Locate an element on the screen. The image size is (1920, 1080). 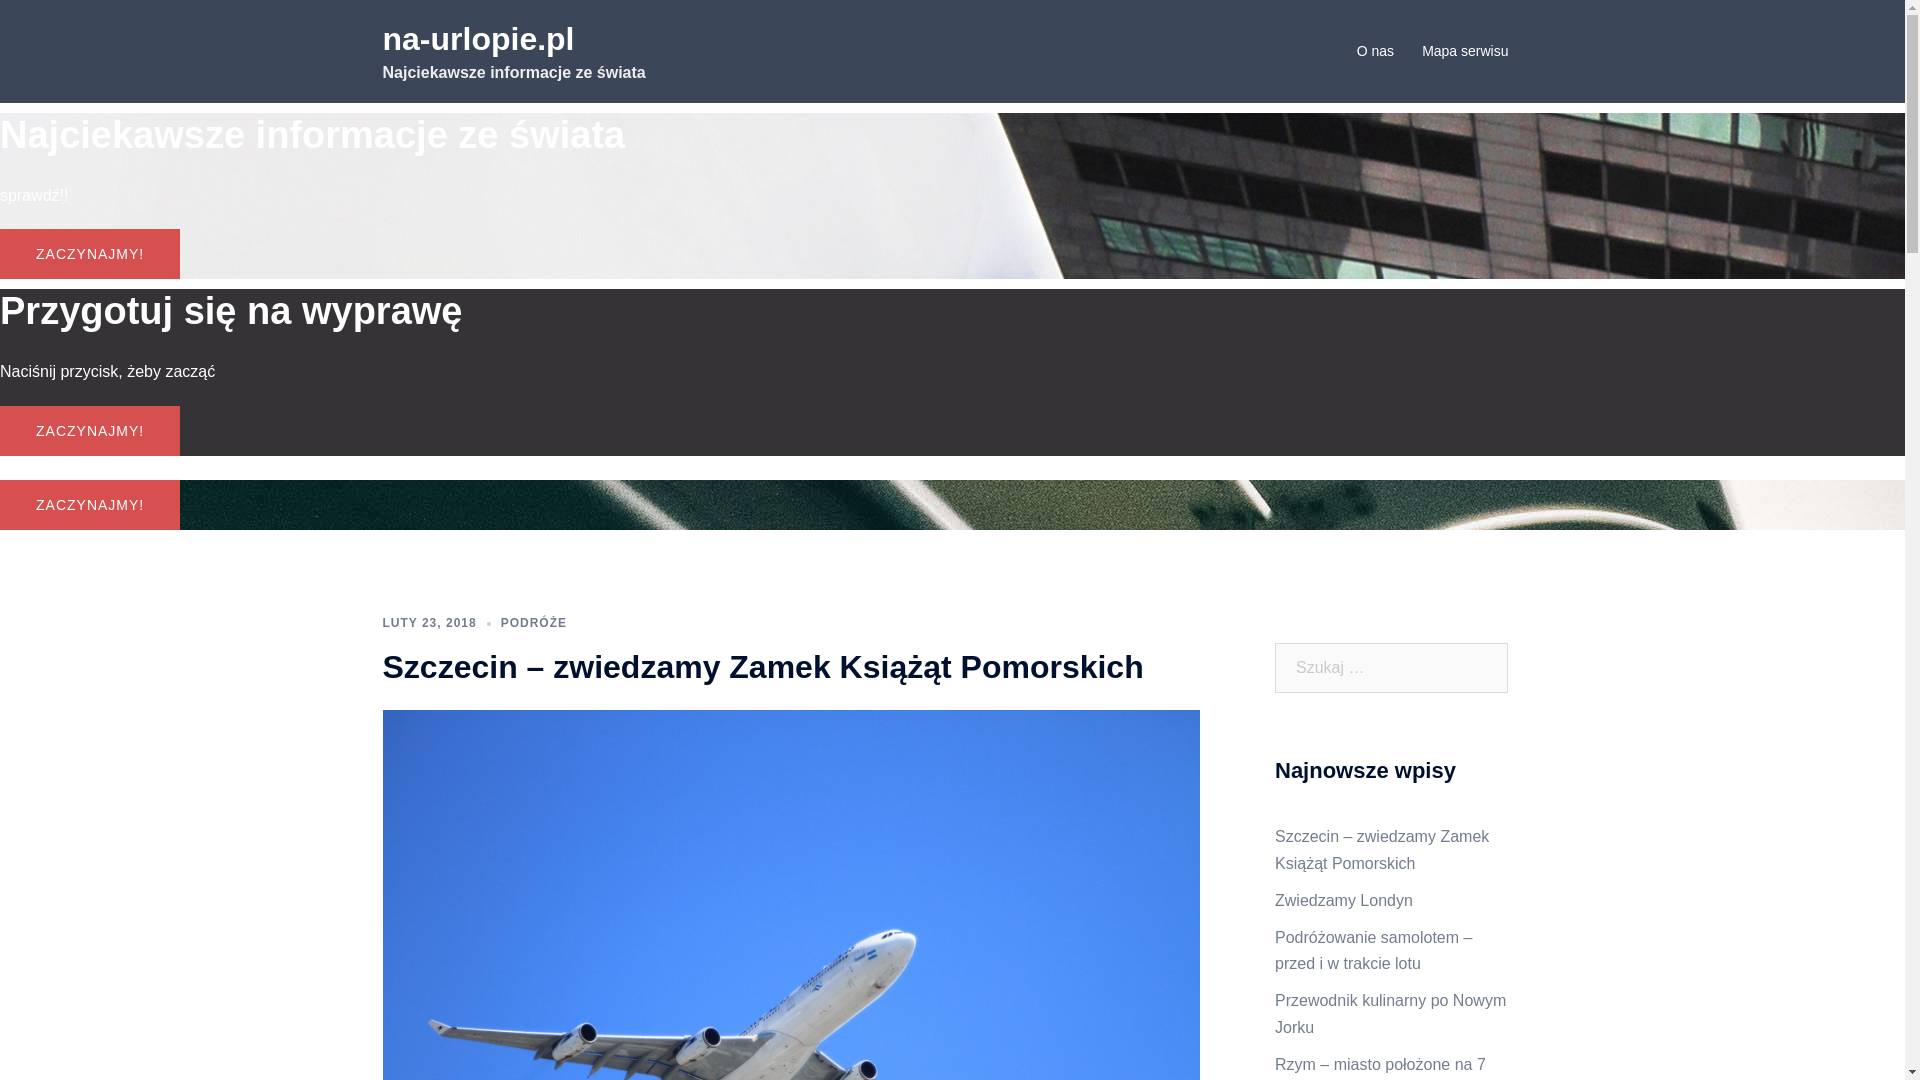
na-urlopie.pl is located at coordinates (478, 39).